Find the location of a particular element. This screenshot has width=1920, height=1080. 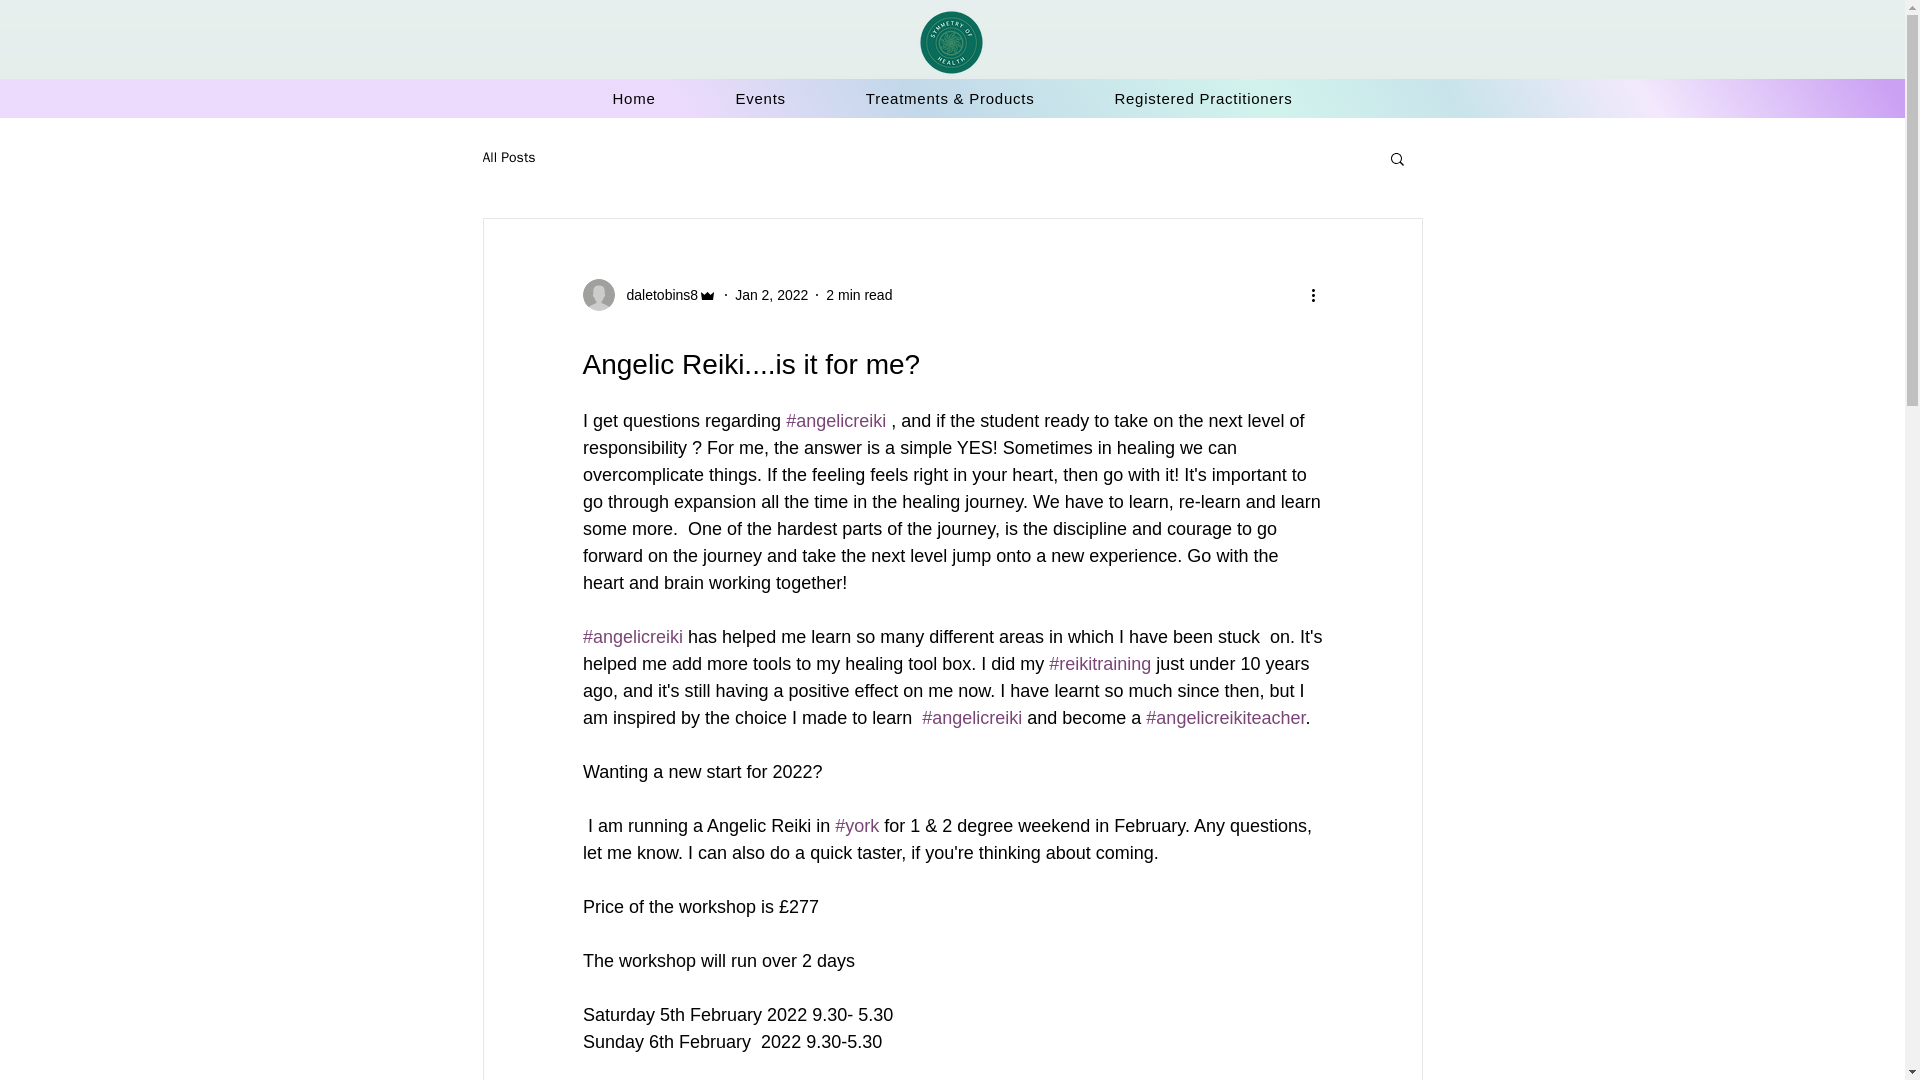

daletobins8 is located at coordinates (656, 294).